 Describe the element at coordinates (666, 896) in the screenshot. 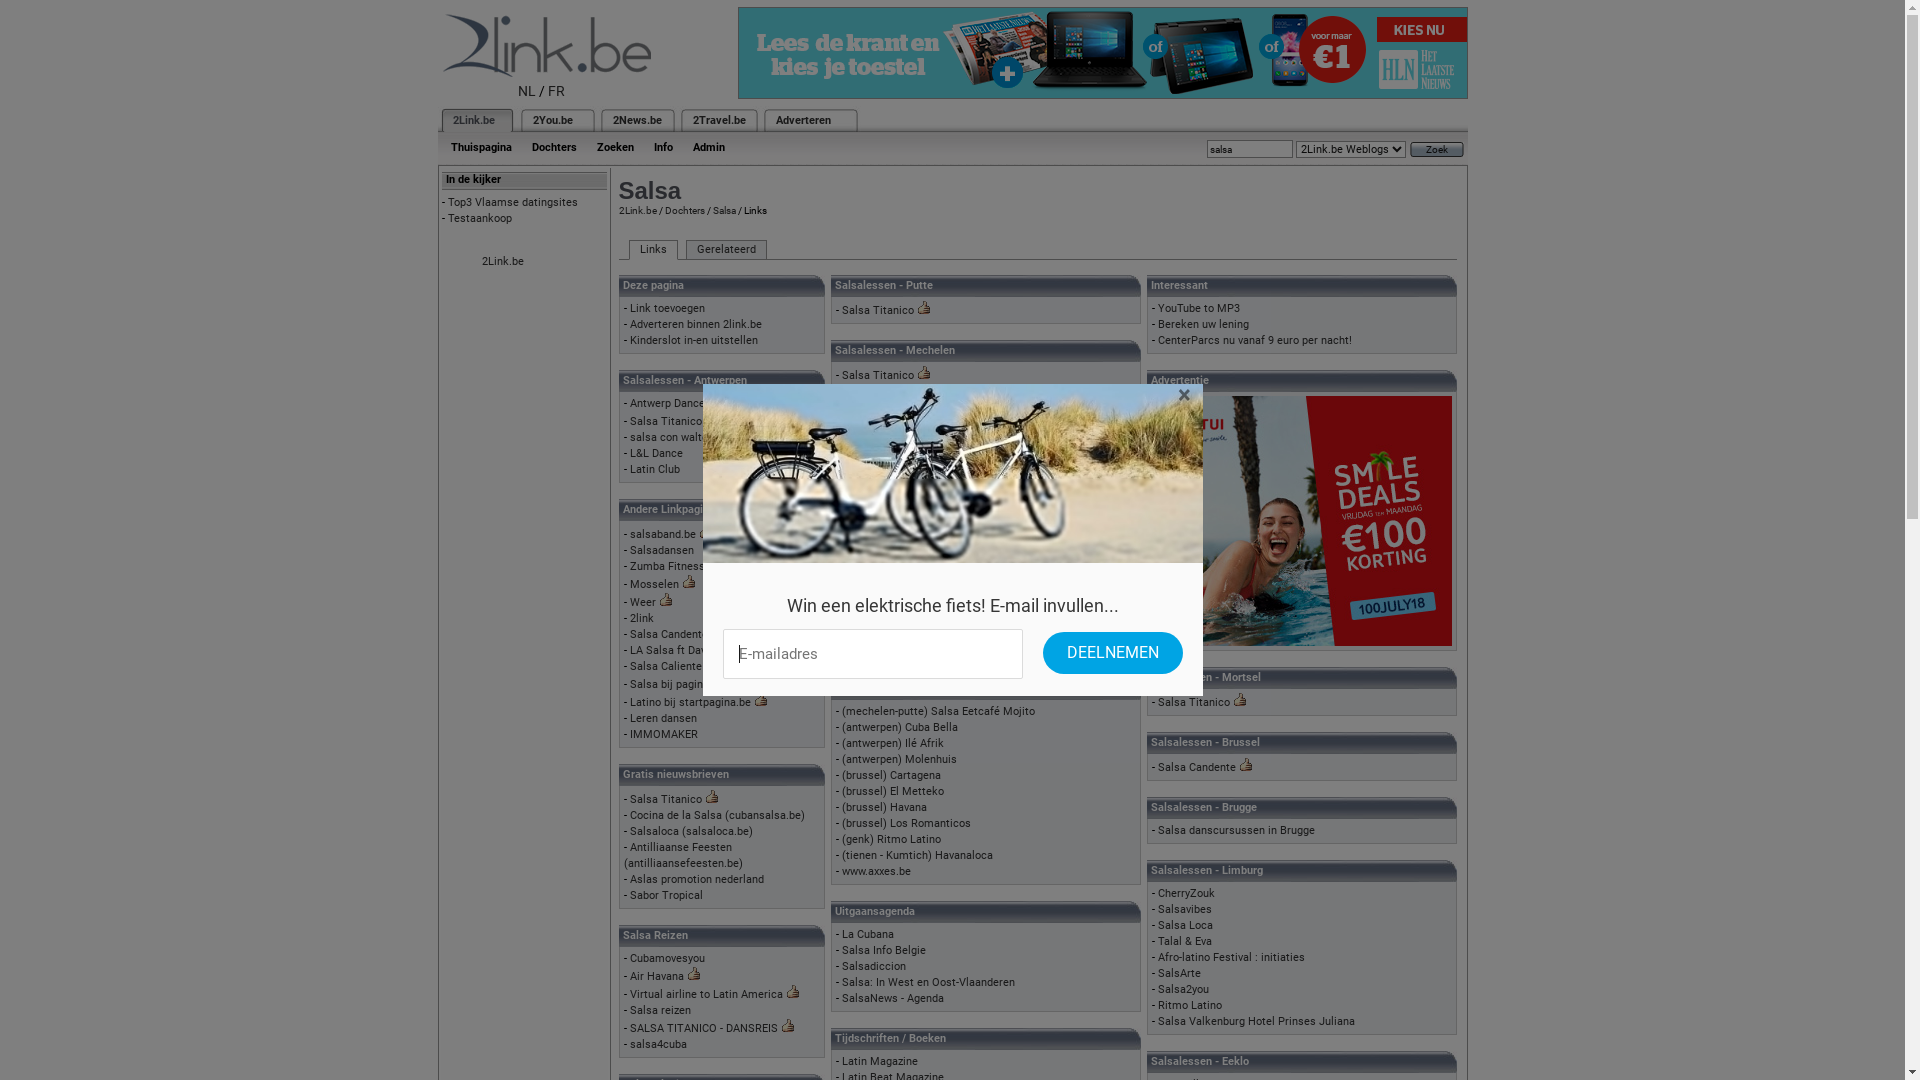

I see `Sabor Tropical` at that location.